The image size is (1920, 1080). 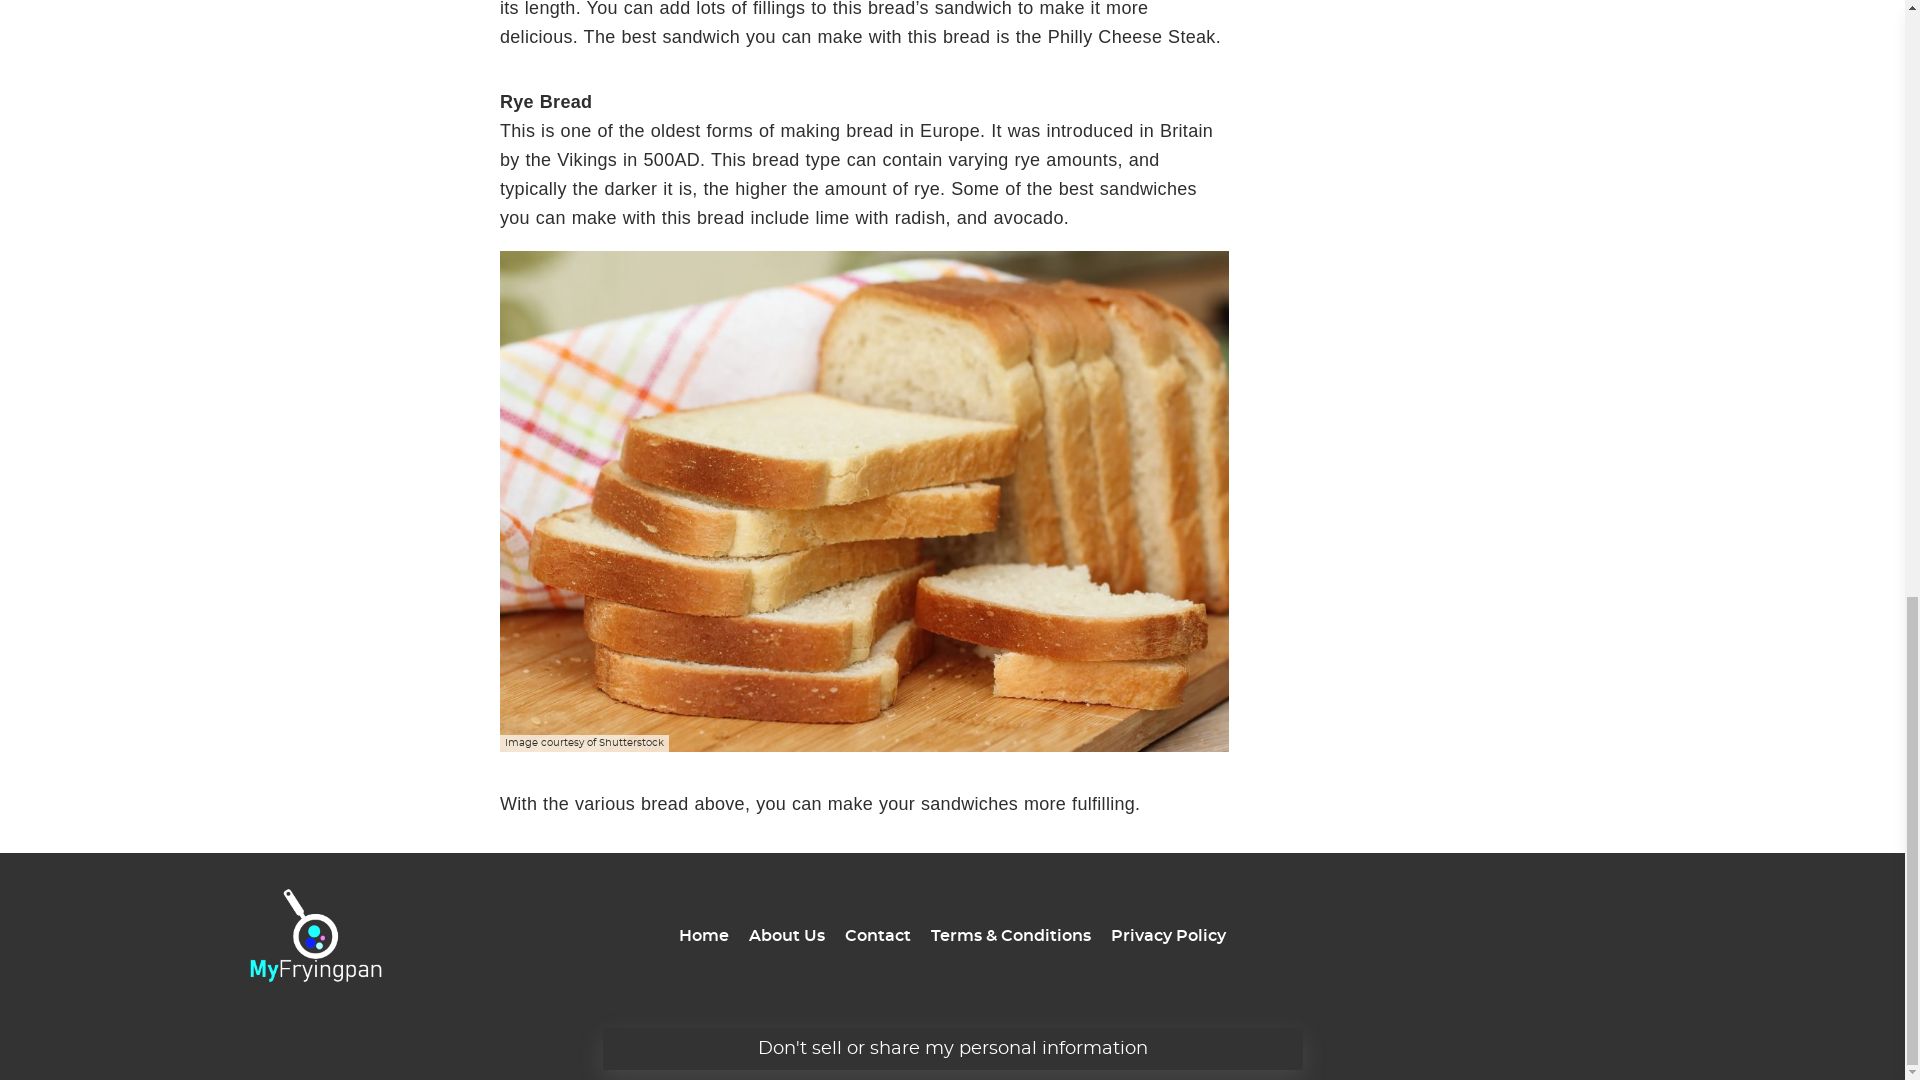 I want to click on Home, so click(x=704, y=935).